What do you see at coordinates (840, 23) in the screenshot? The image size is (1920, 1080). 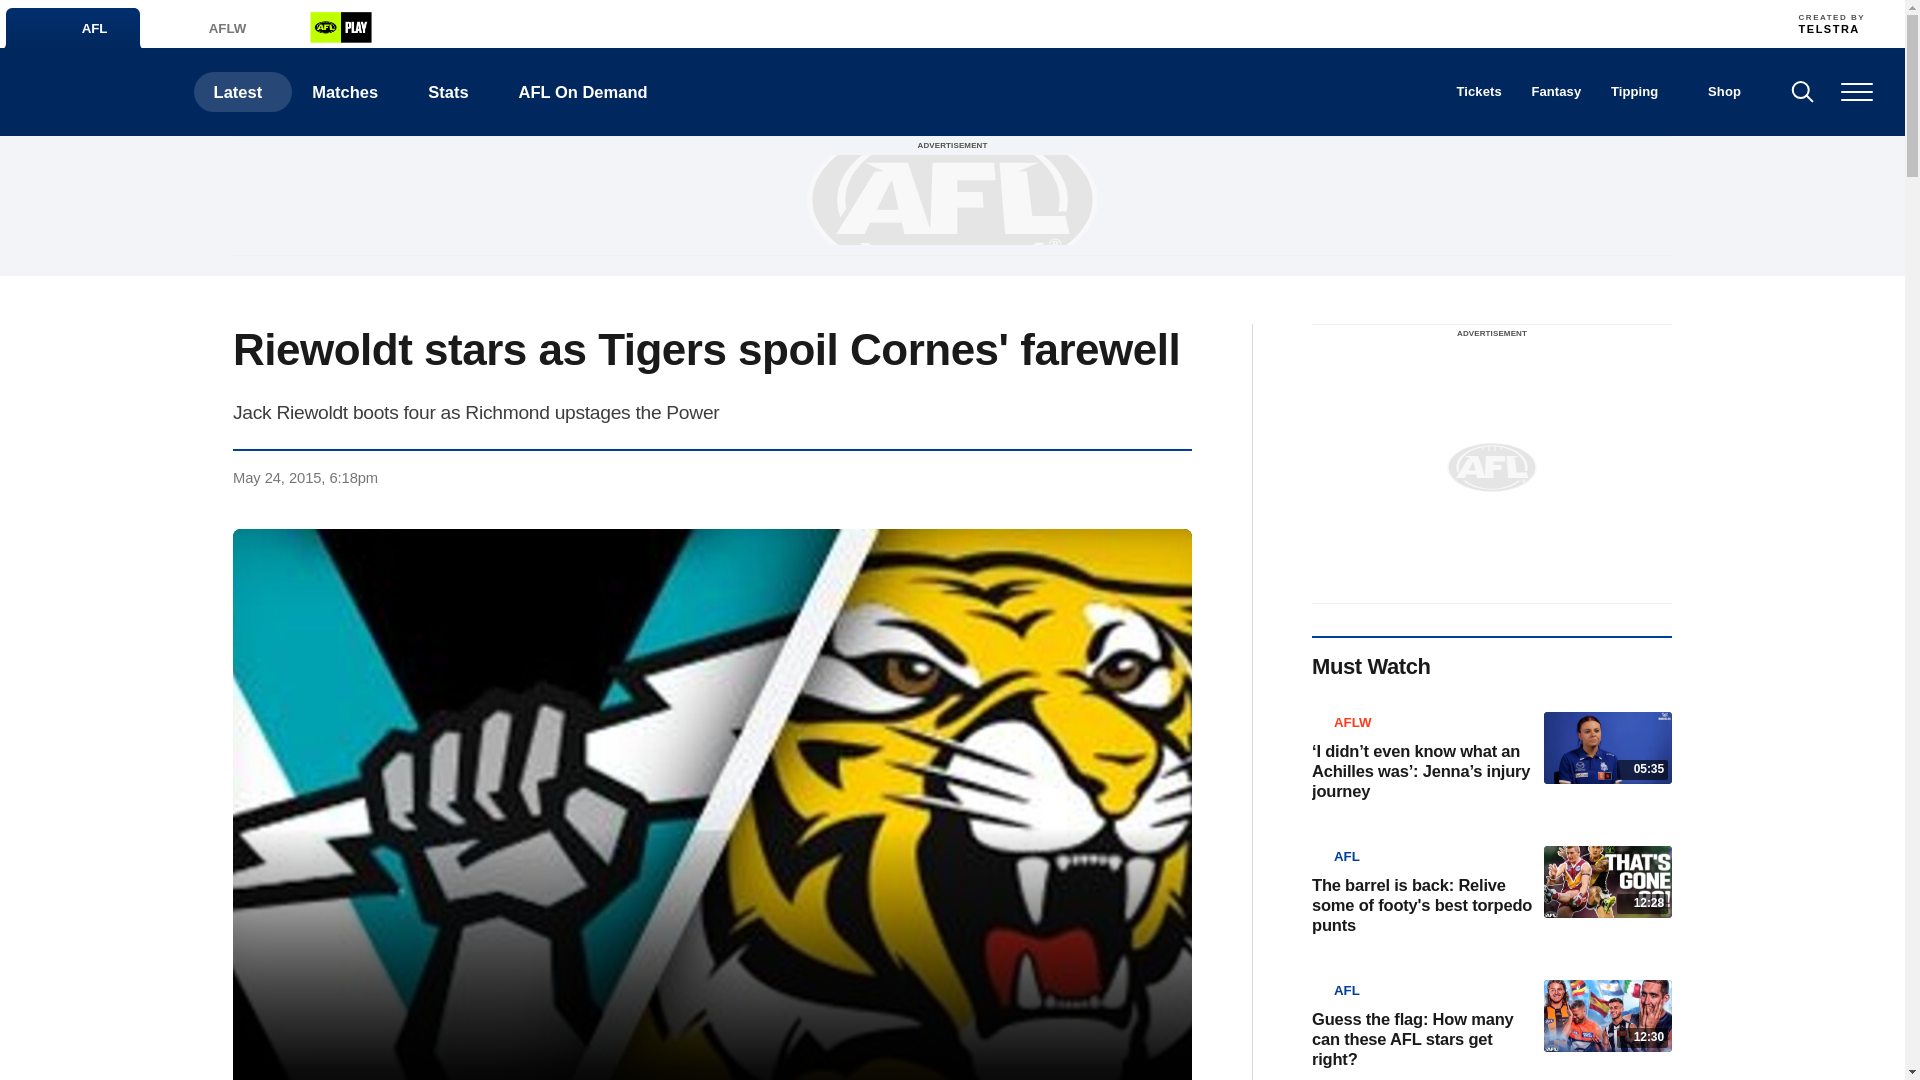 I see `Collingwood` at bounding box center [840, 23].